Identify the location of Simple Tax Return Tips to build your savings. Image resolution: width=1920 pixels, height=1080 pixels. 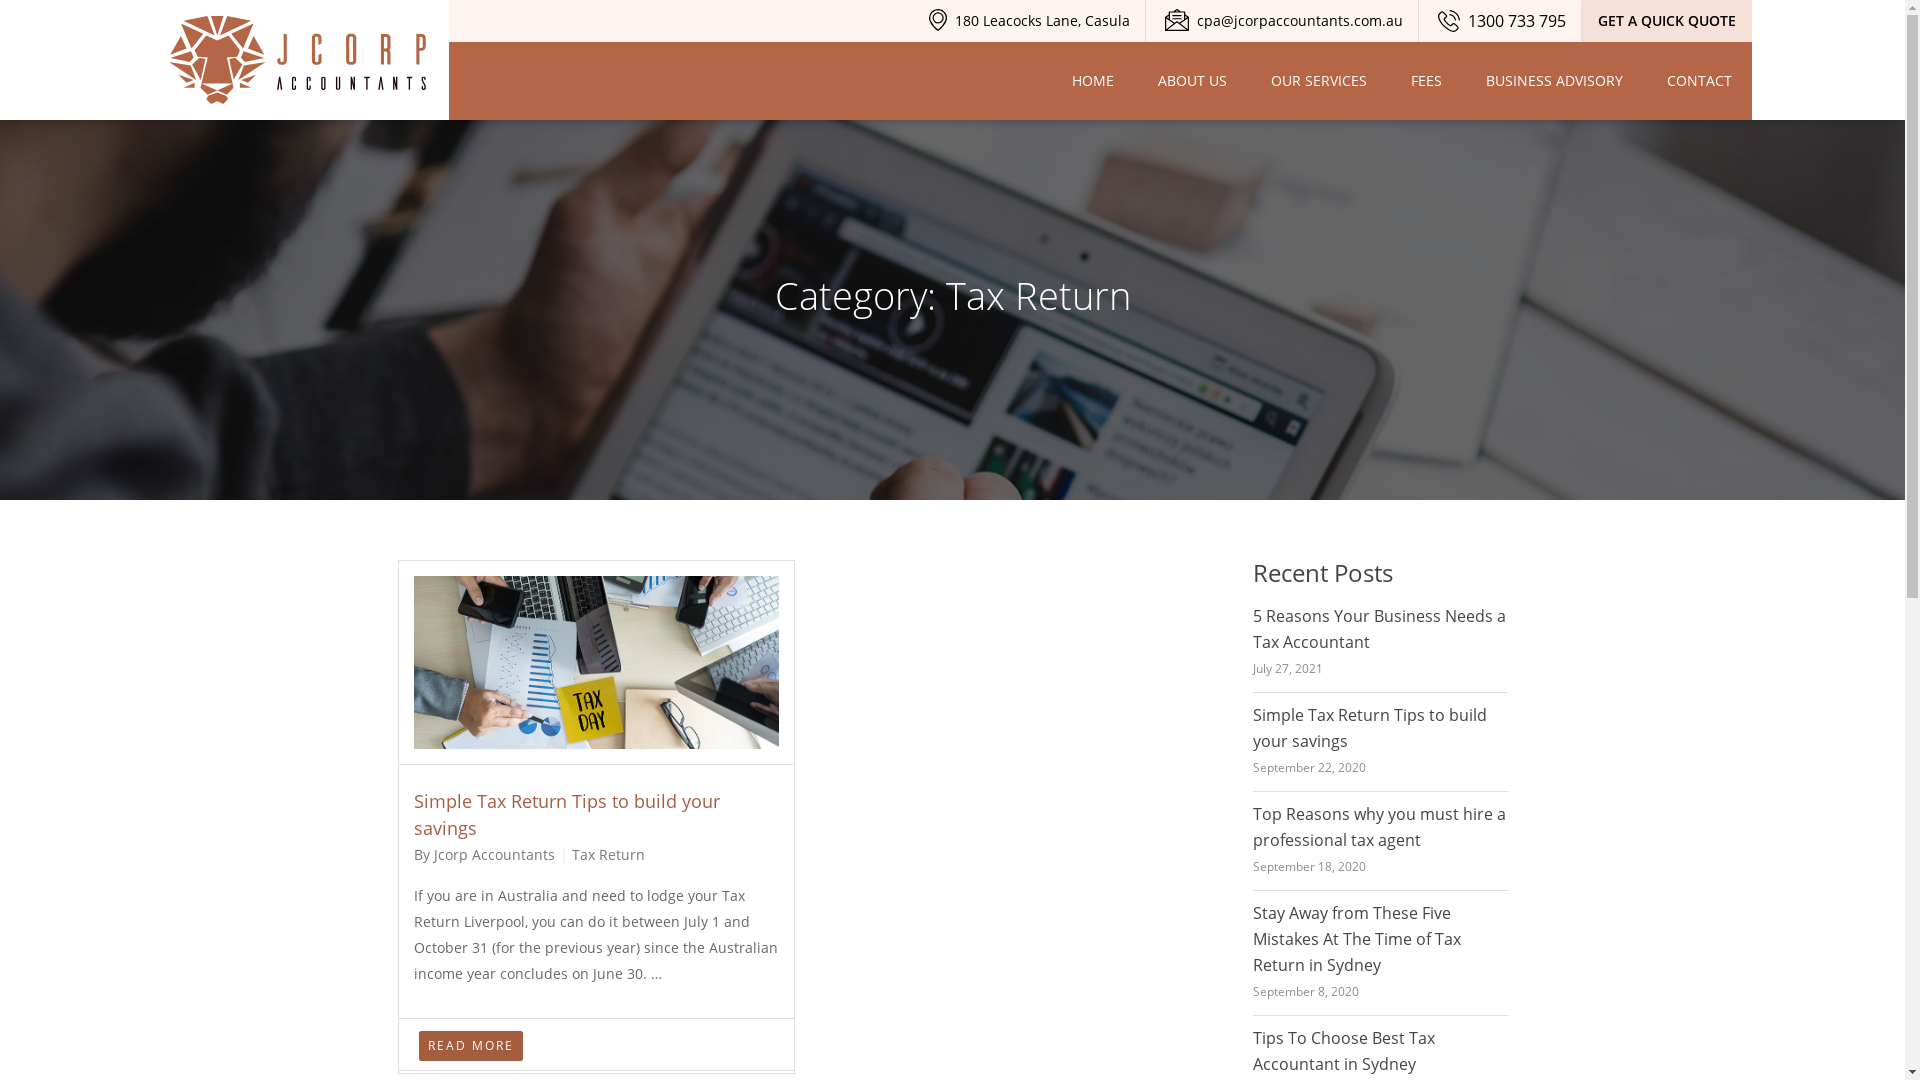
(567, 814).